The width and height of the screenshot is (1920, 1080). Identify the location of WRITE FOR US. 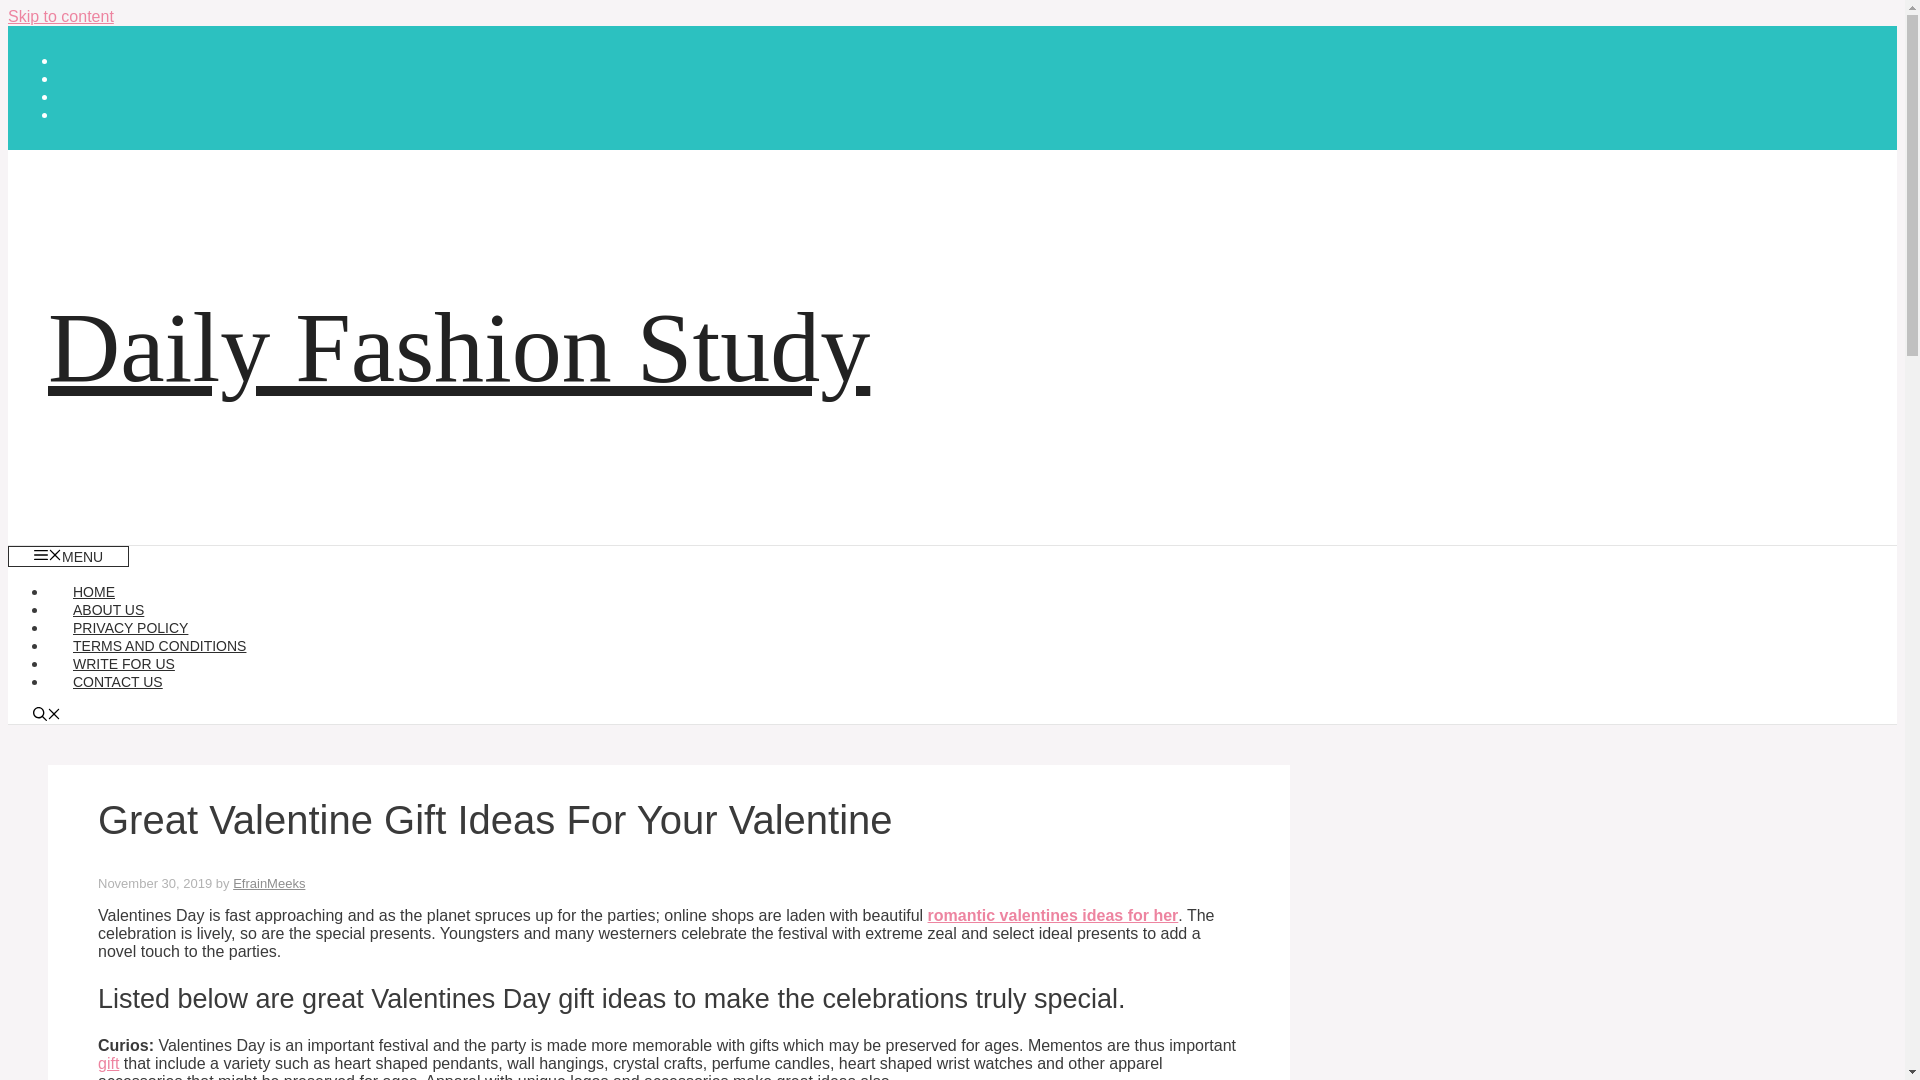
(124, 663).